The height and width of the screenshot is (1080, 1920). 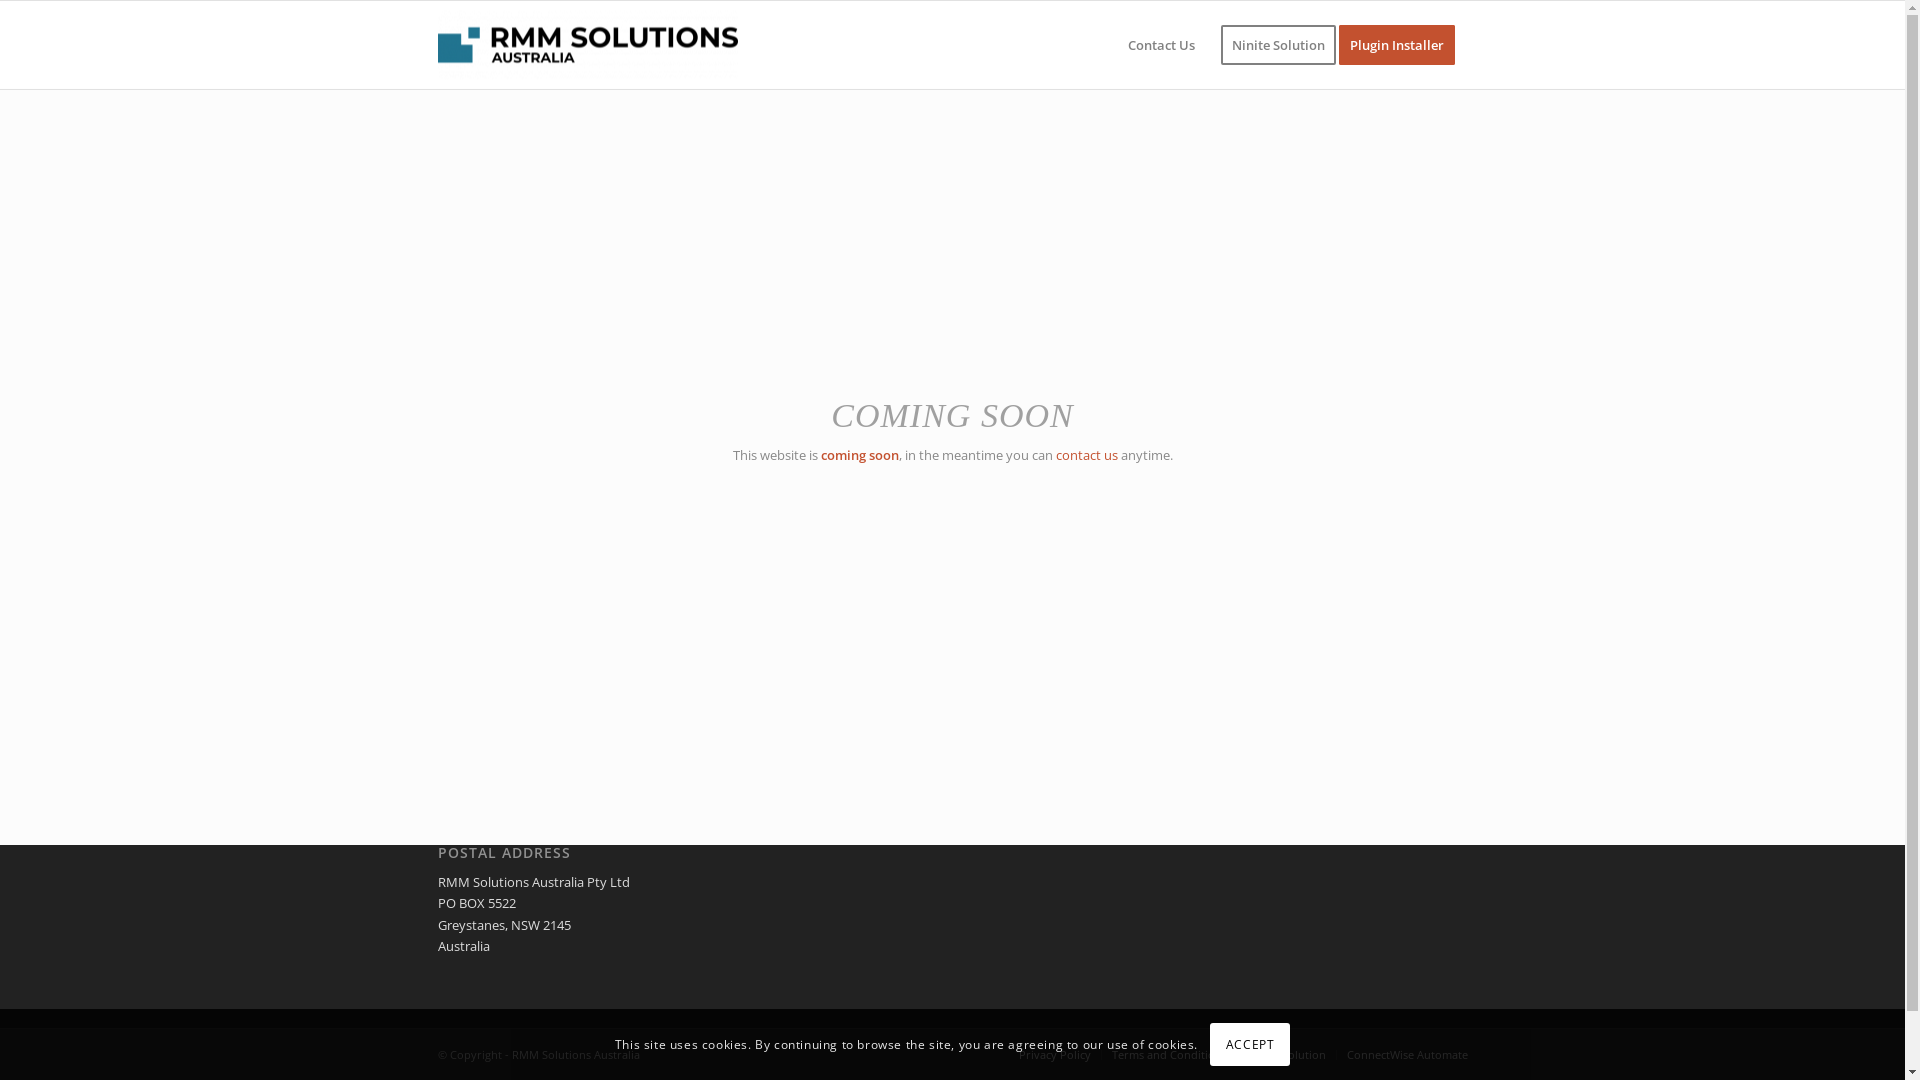 I want to click on contact us, so click(x=1087, y=455).